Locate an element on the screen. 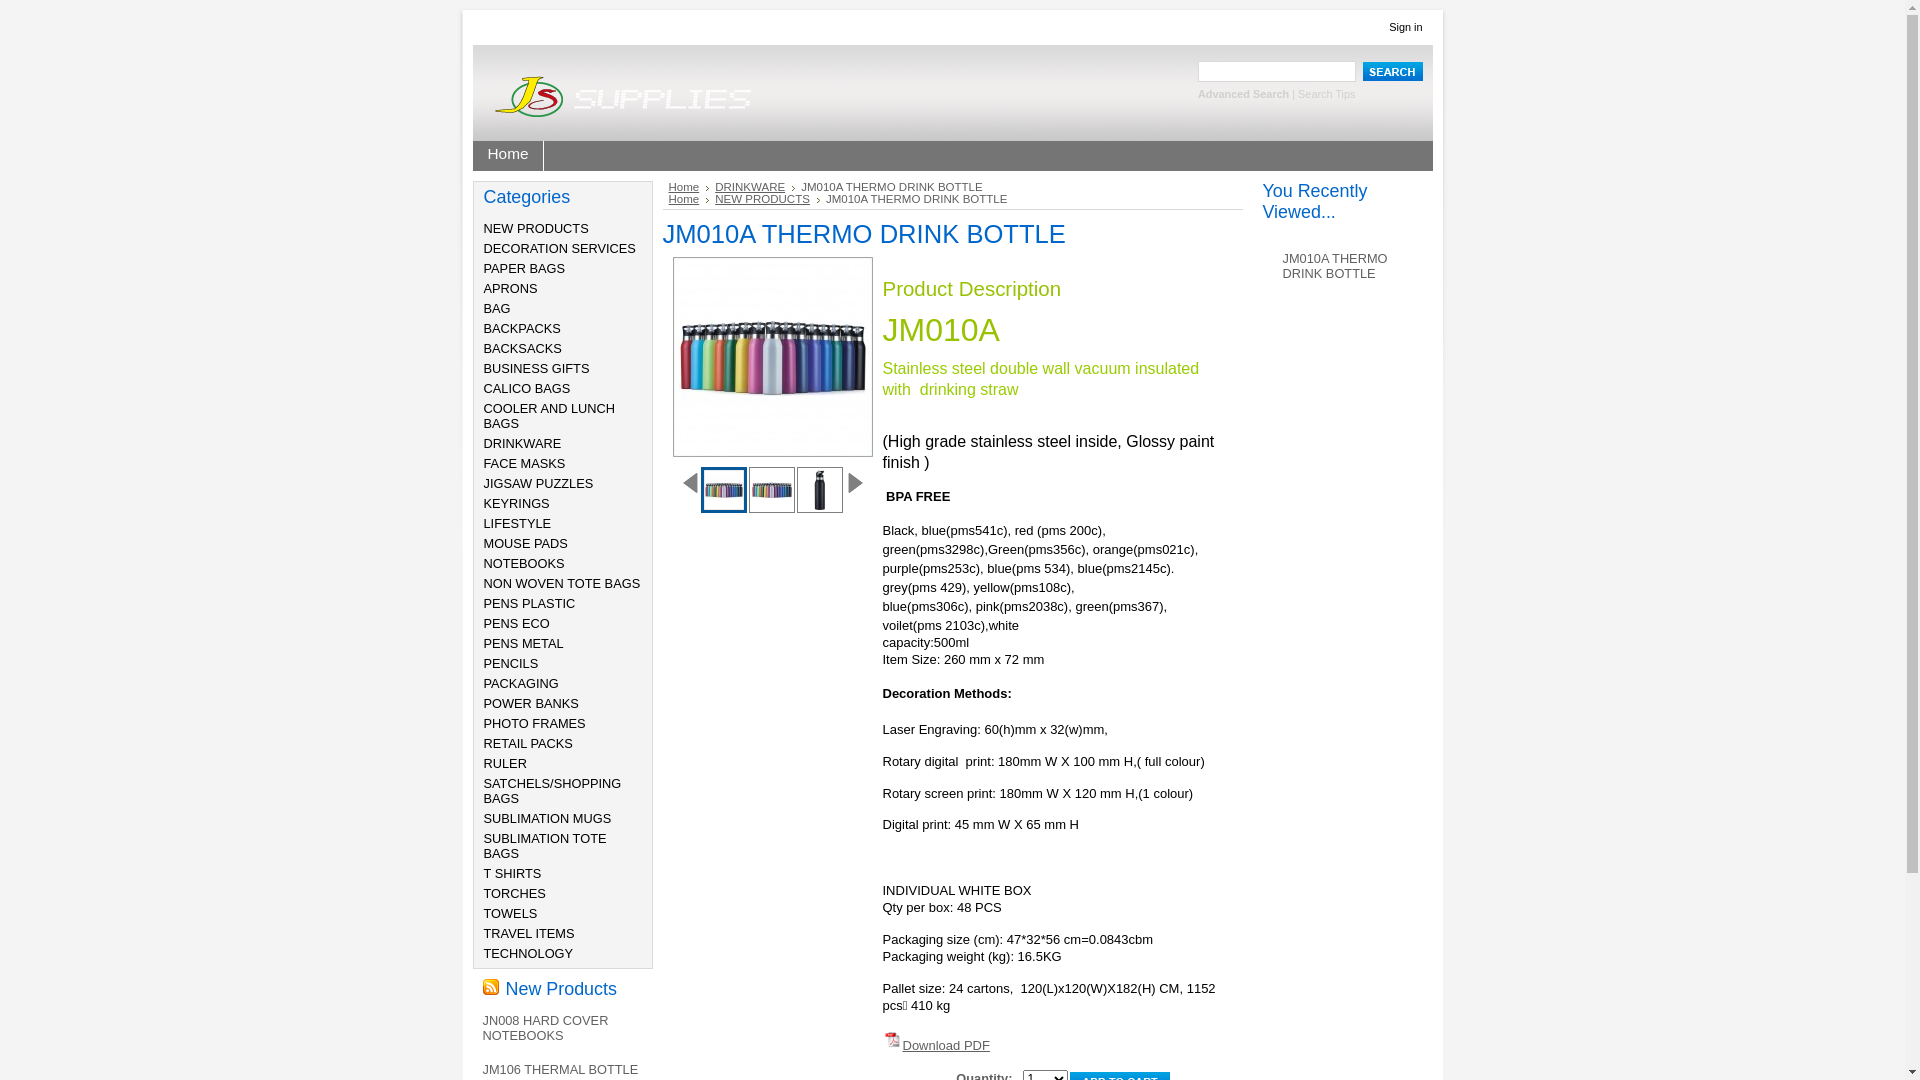 The image size is (1920, 1080). LIFESTYLE is located at coordinates (518, 524).